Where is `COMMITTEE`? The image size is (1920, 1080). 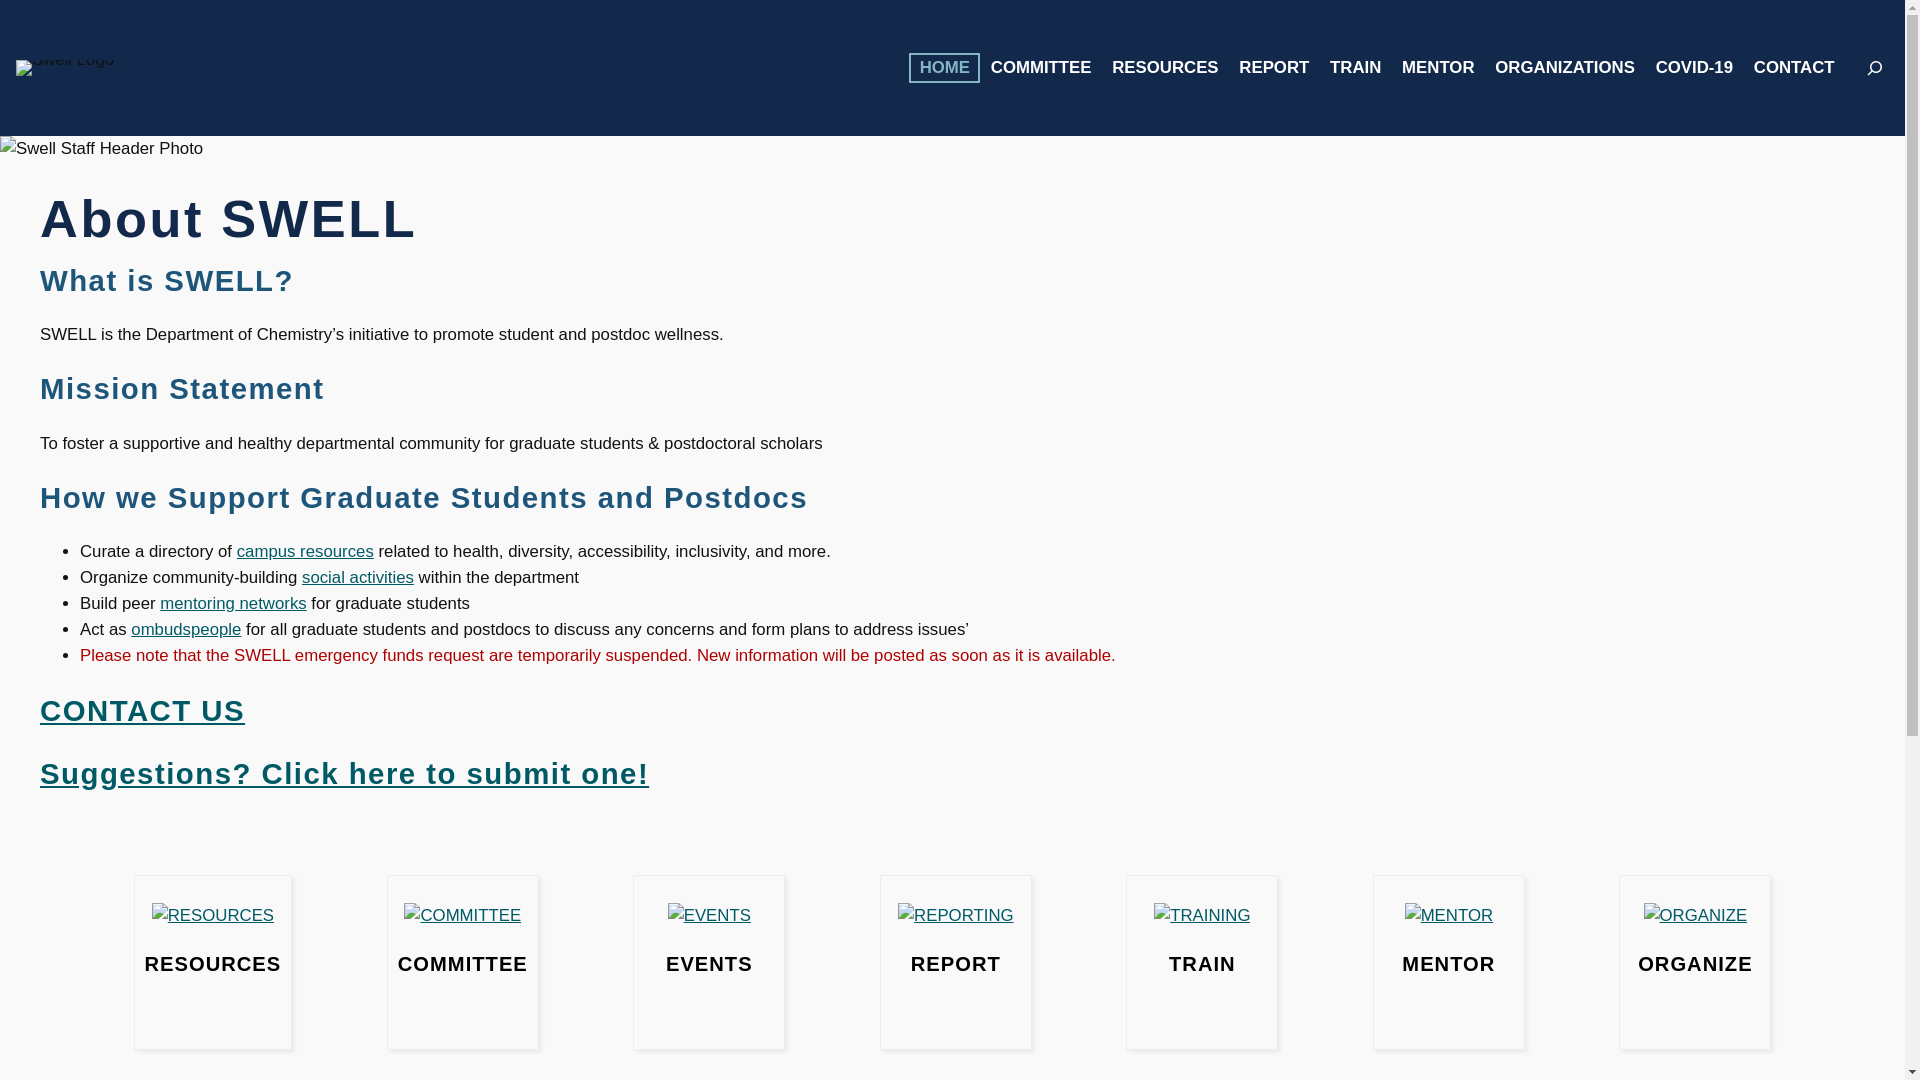 COMMITTEE is located at coordinates (1040, 68).